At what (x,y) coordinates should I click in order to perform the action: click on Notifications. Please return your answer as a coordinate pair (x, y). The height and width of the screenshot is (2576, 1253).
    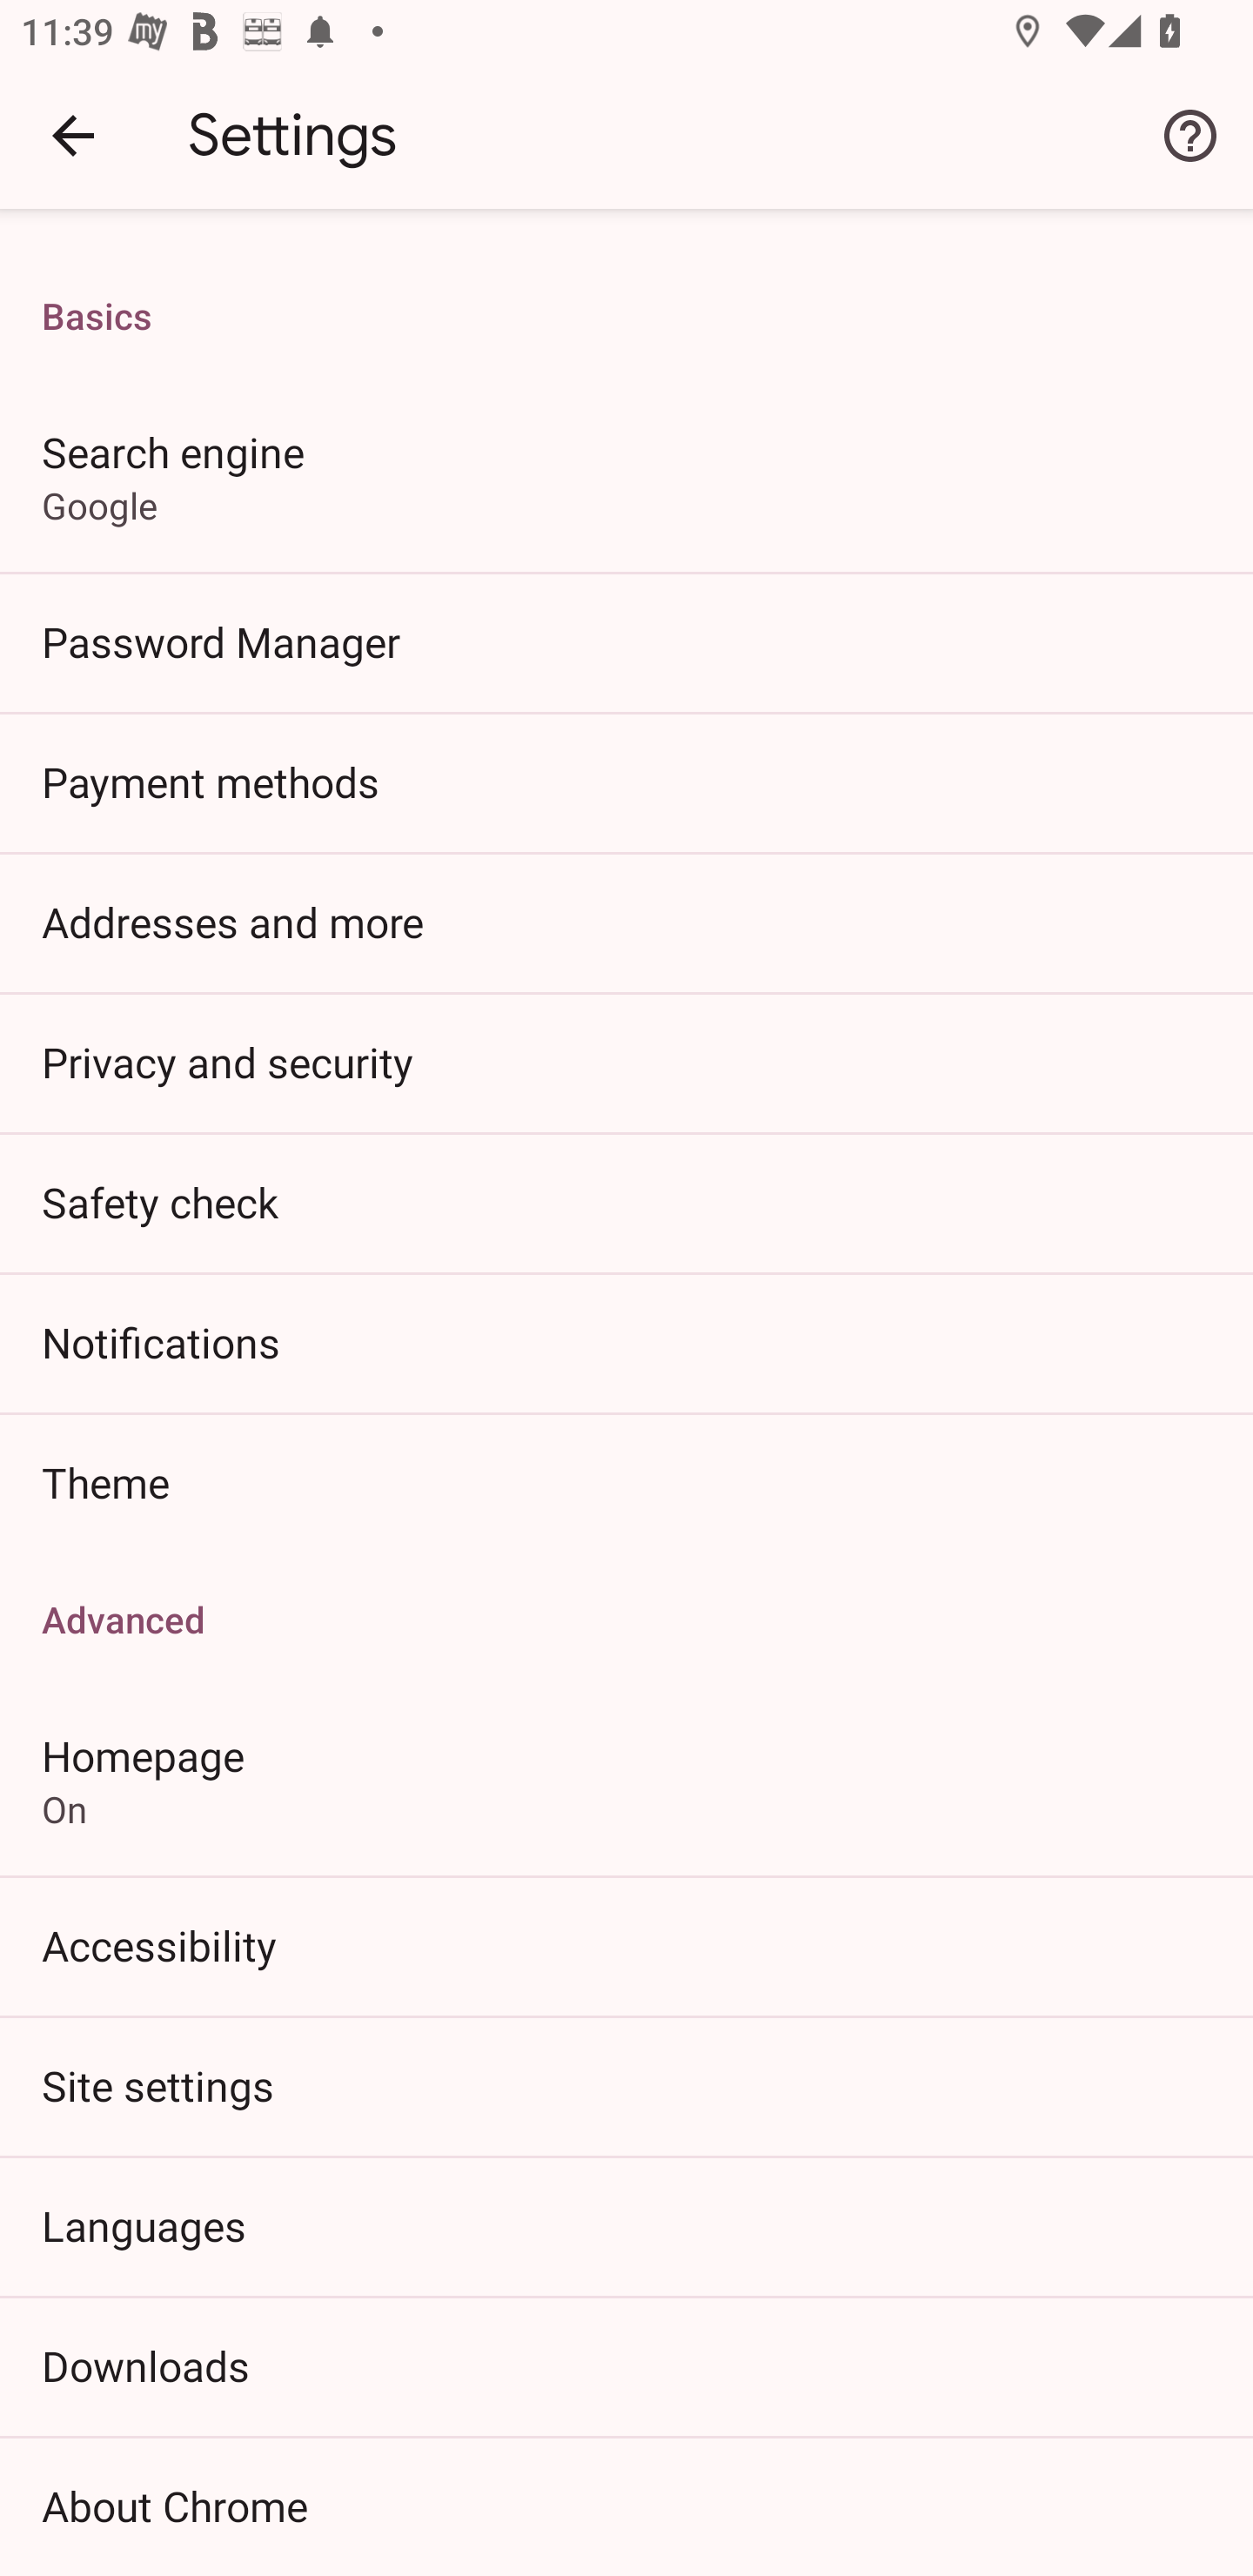
    Looking at the image, I should click on (626, 1342).